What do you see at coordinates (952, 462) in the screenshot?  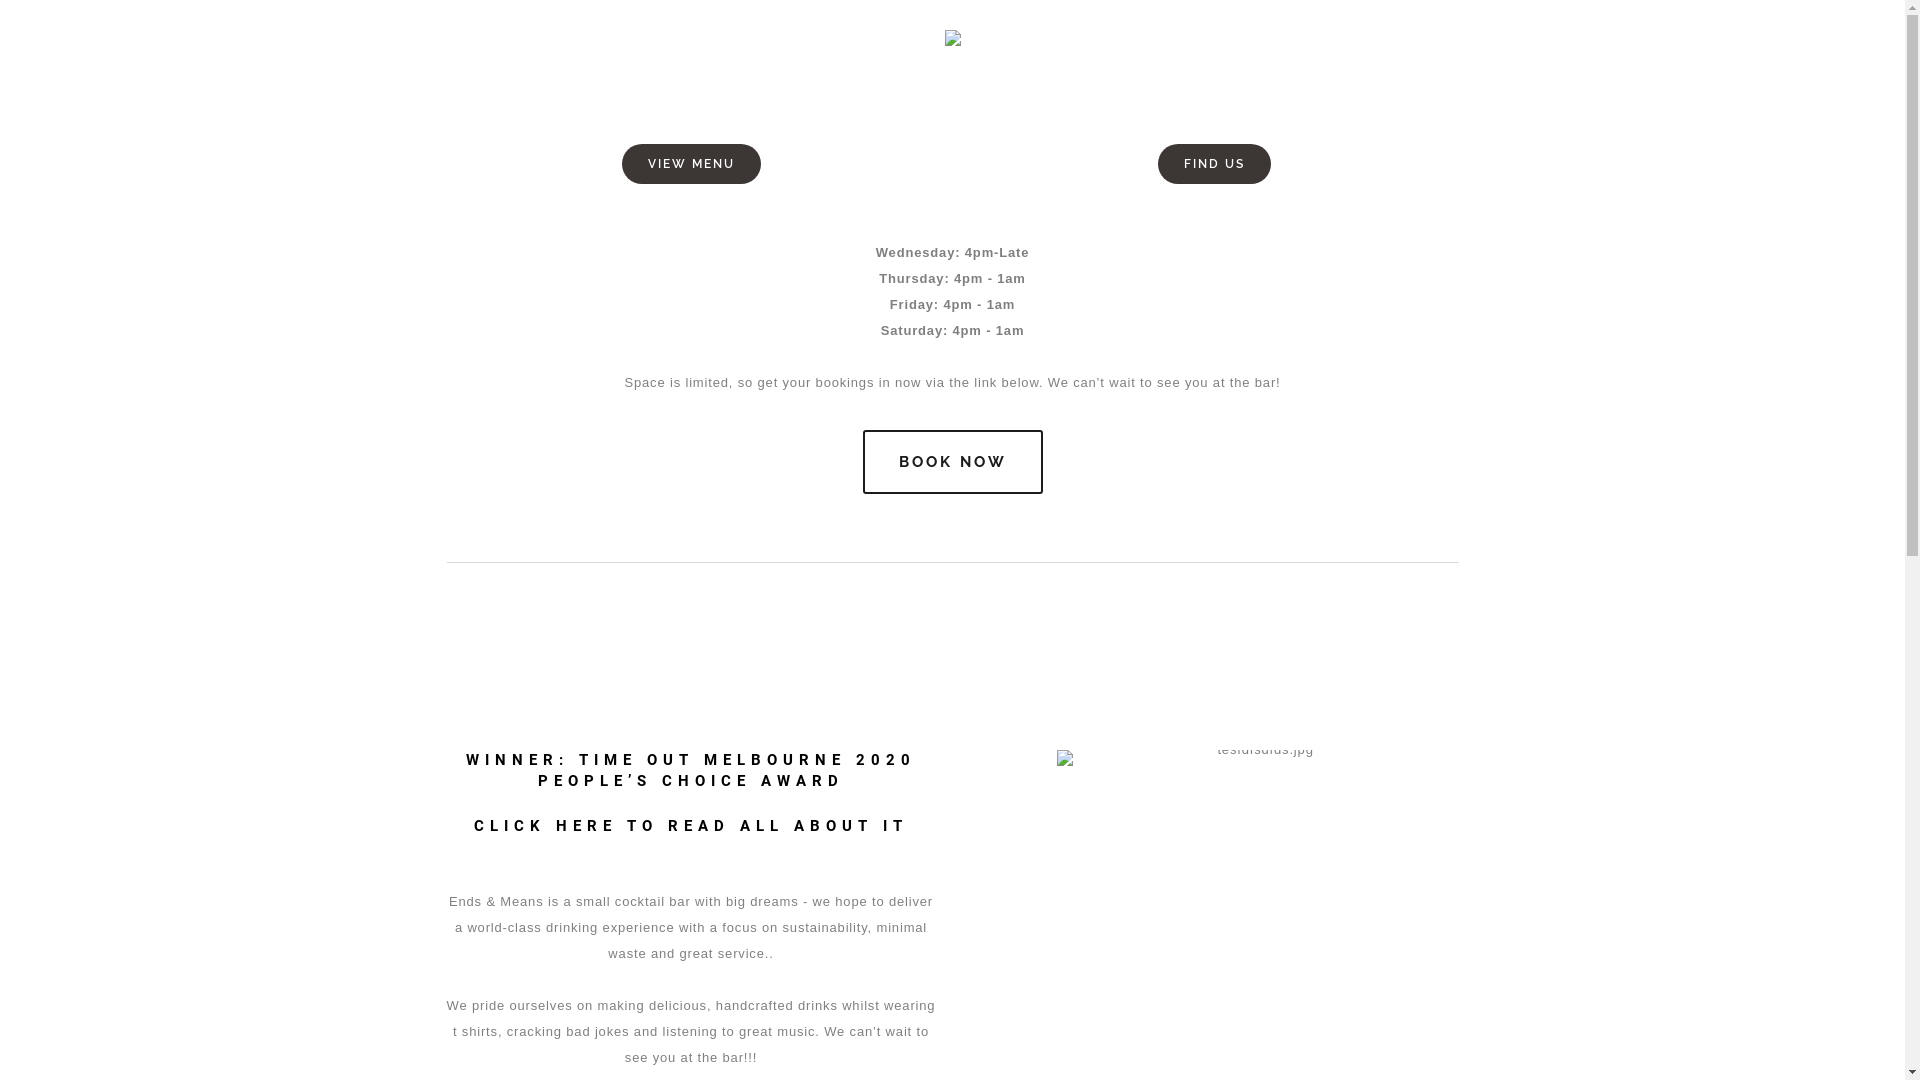 I see `BOOK NOW` at bounding box center [952, 462].